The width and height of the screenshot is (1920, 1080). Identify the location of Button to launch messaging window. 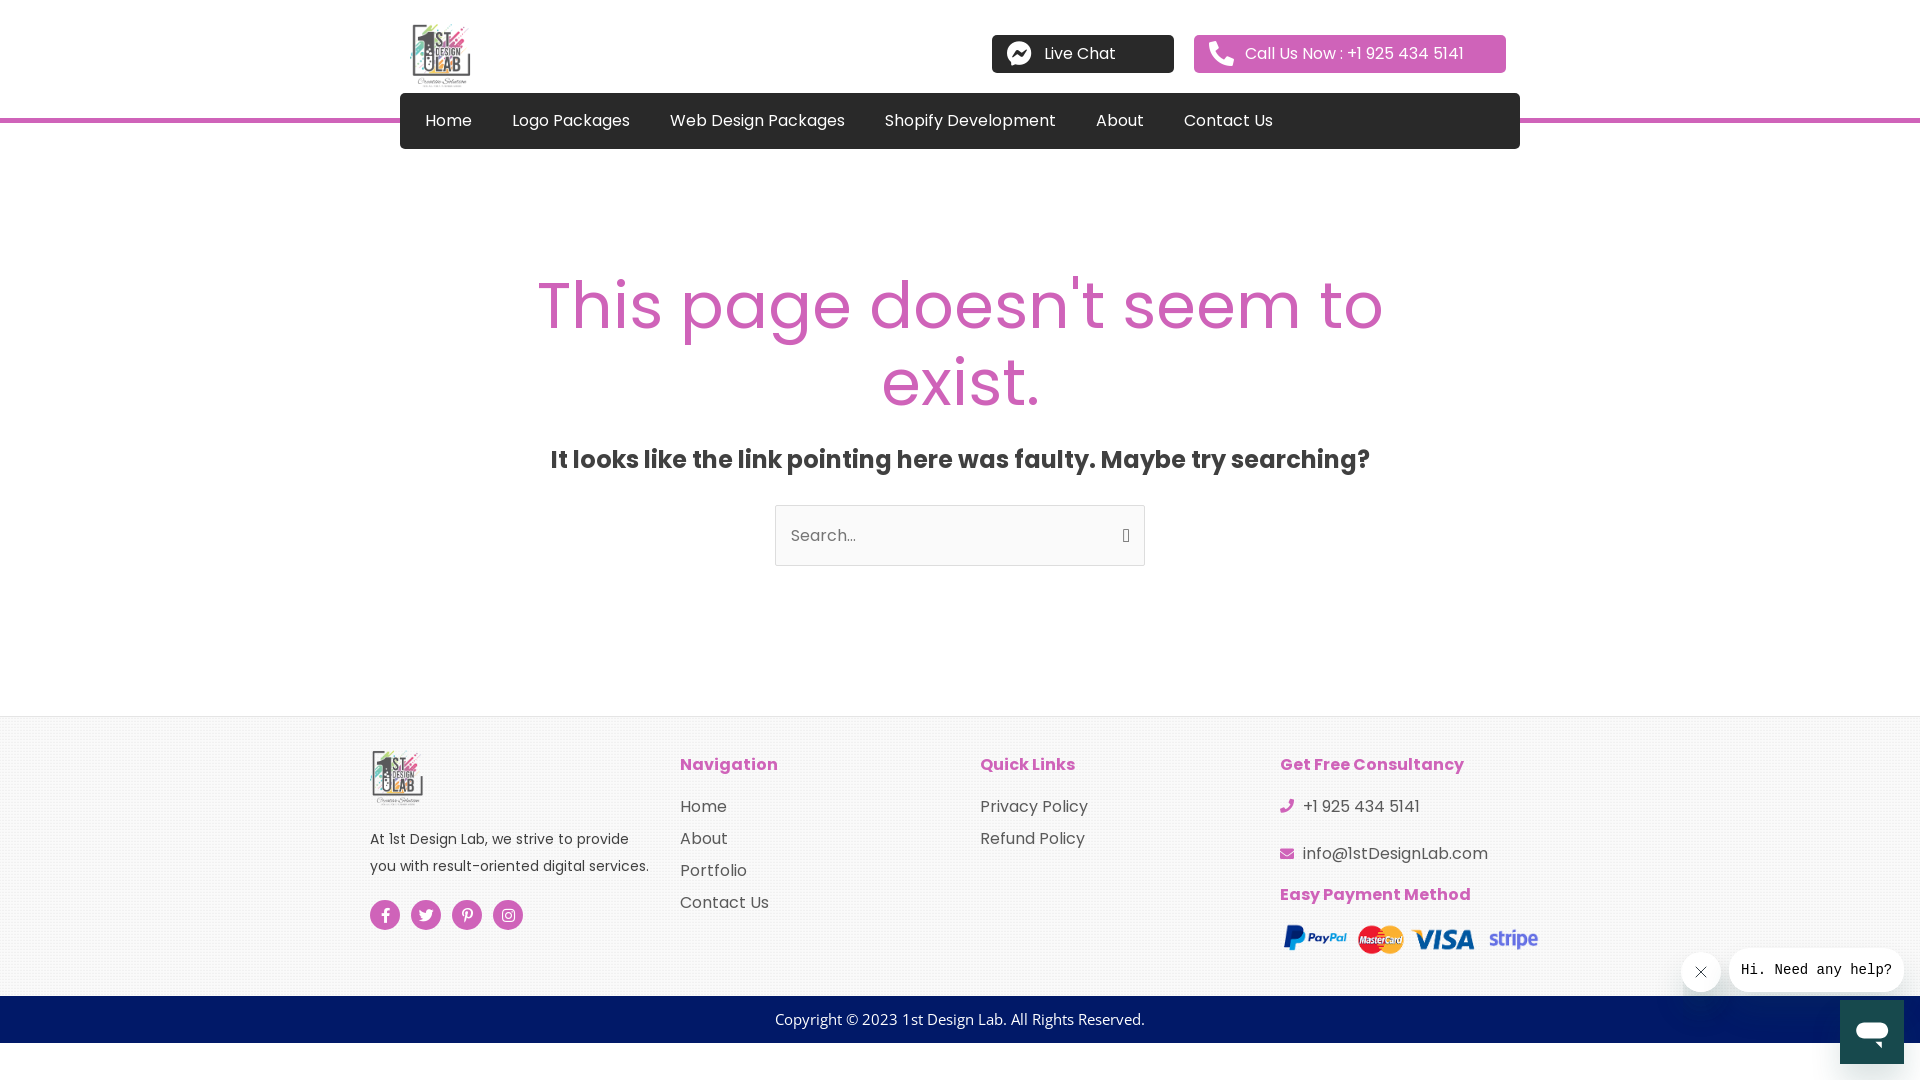
(1872, 1032).